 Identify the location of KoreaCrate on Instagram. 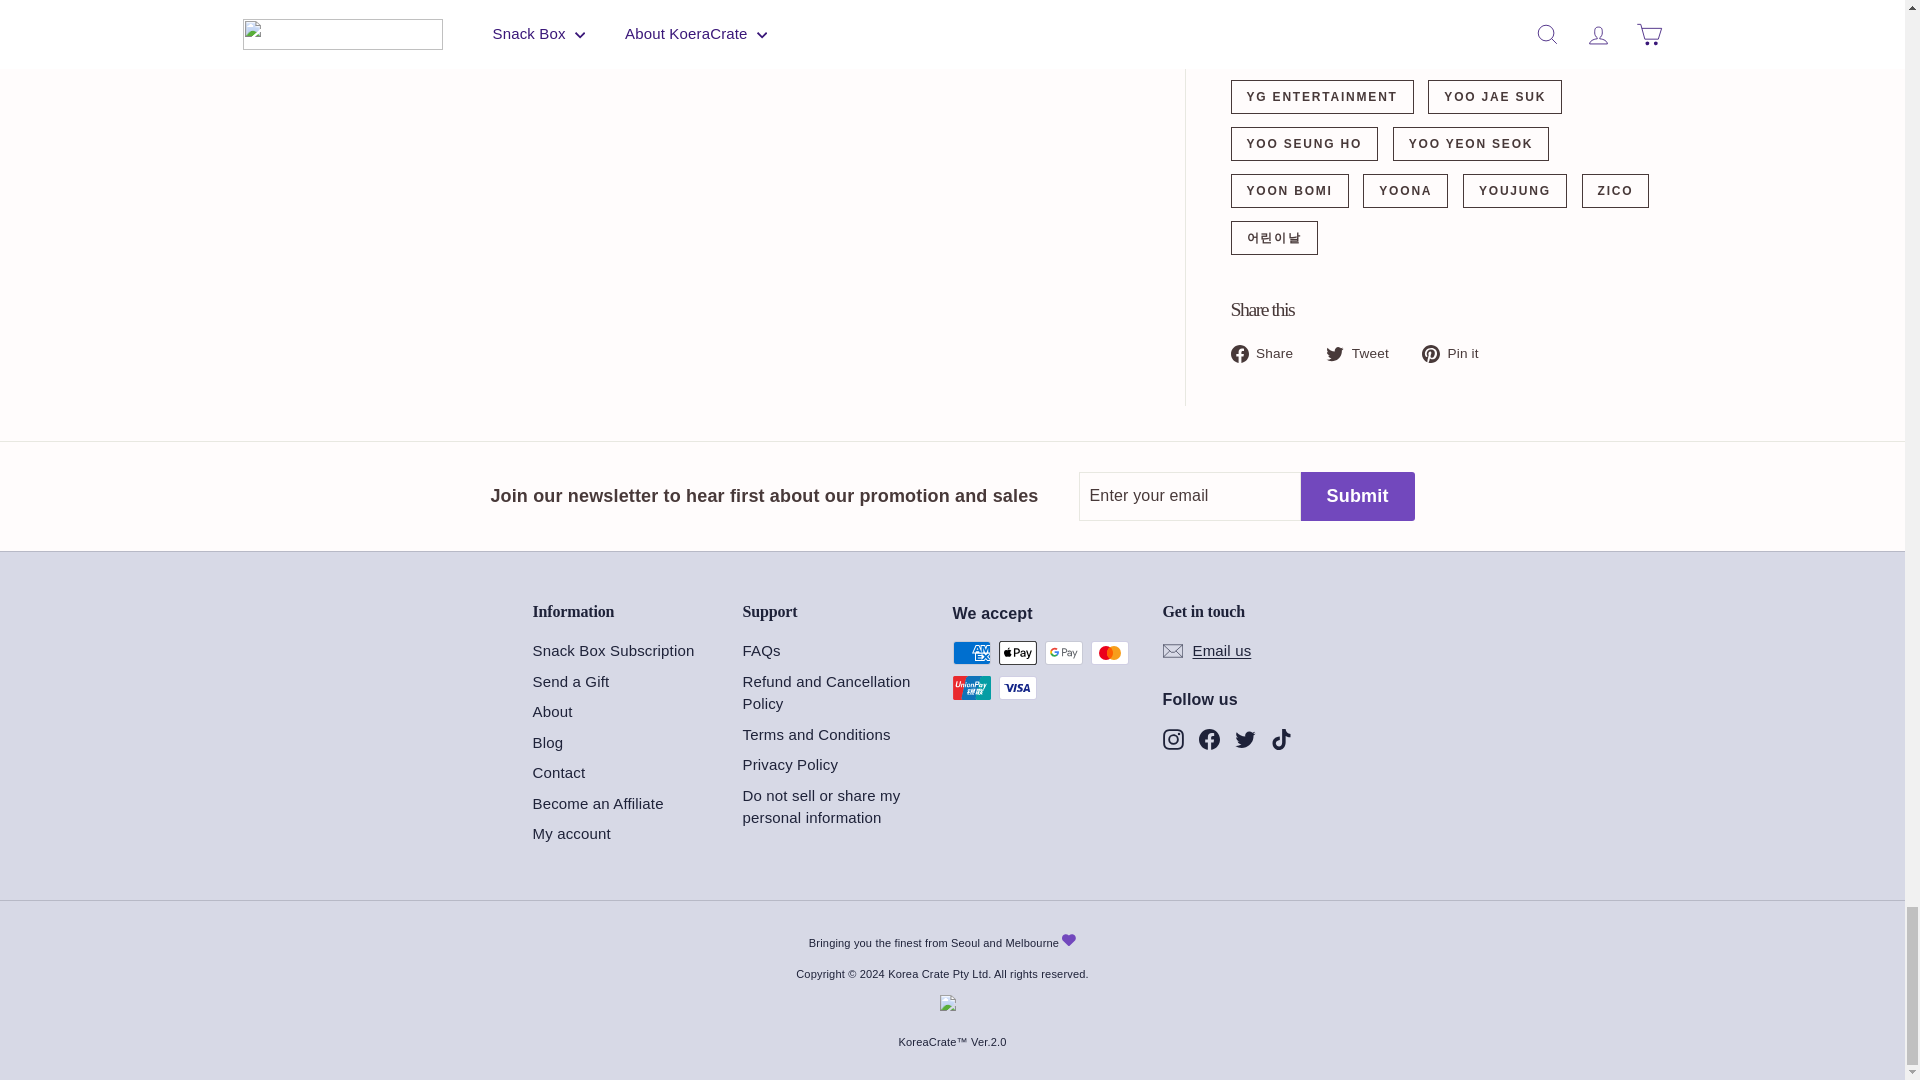
(1172, 738).